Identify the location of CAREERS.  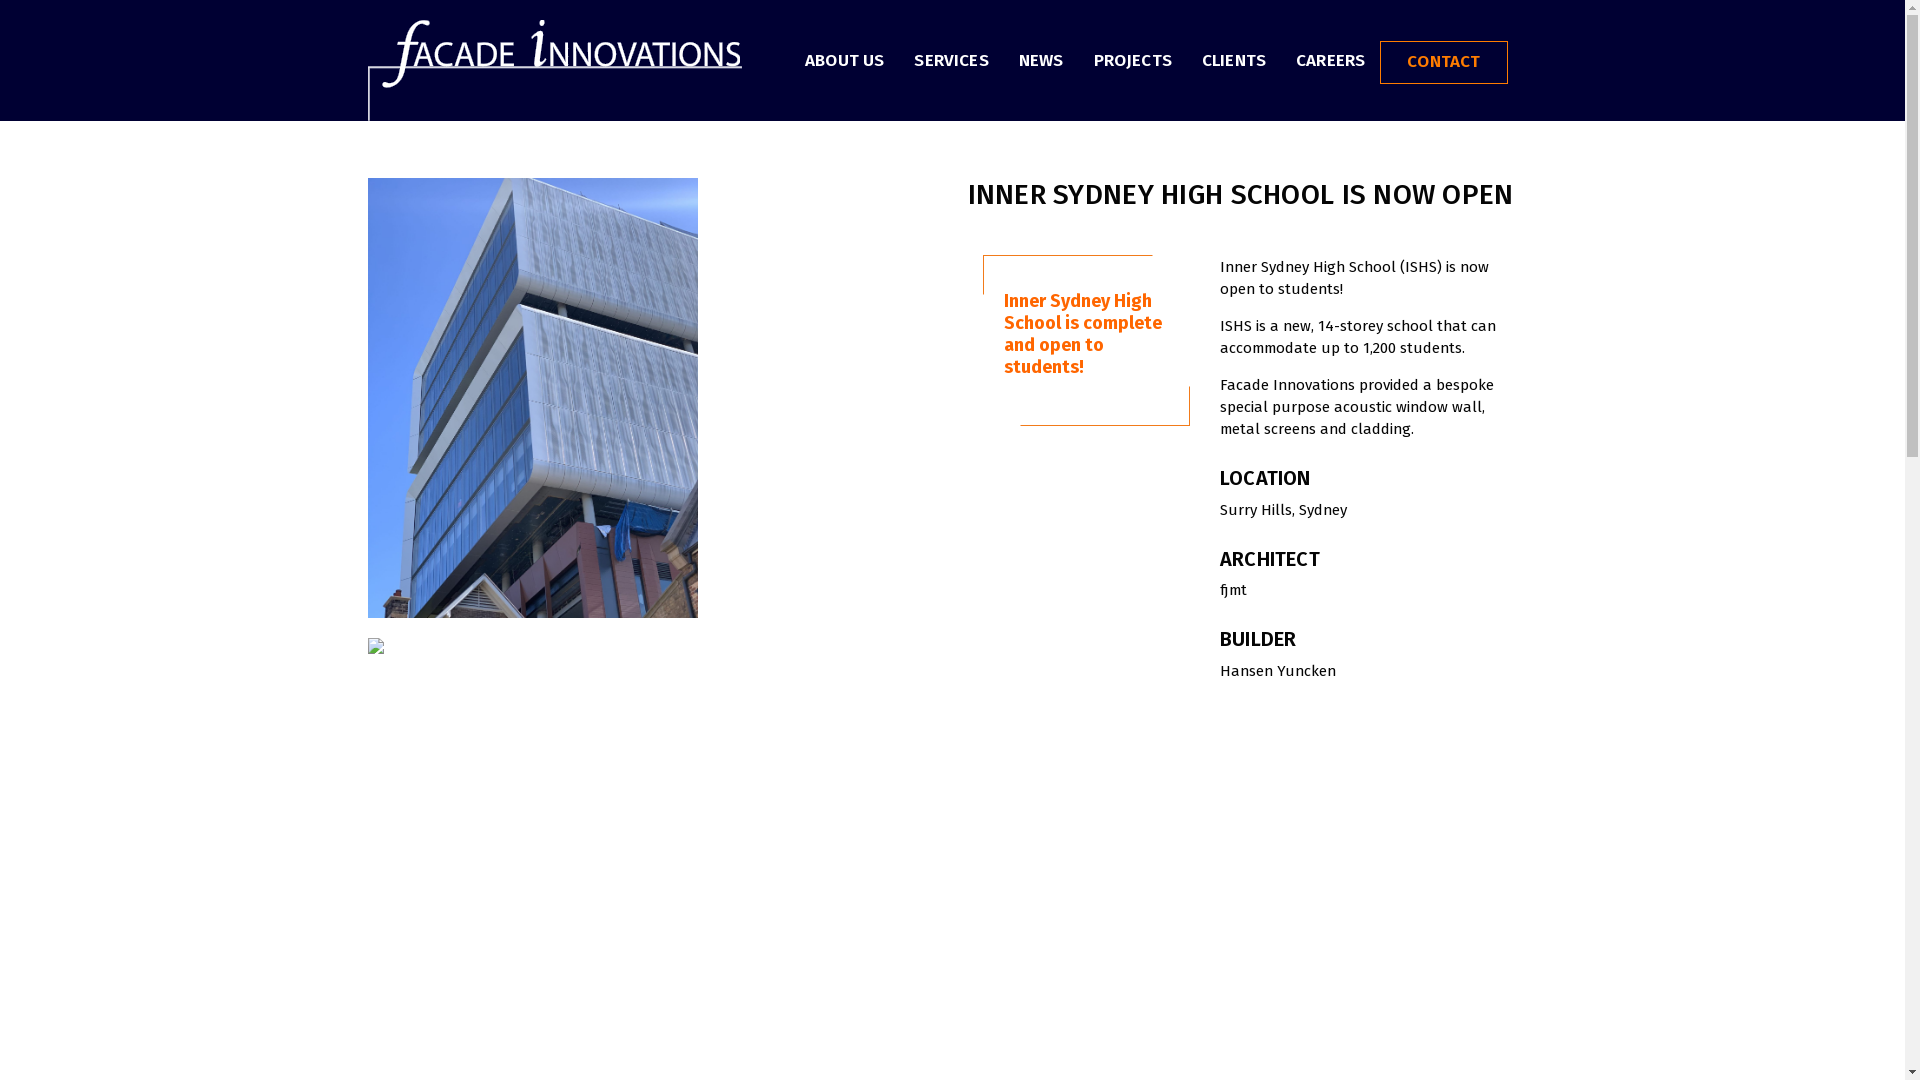
(1330, 59).